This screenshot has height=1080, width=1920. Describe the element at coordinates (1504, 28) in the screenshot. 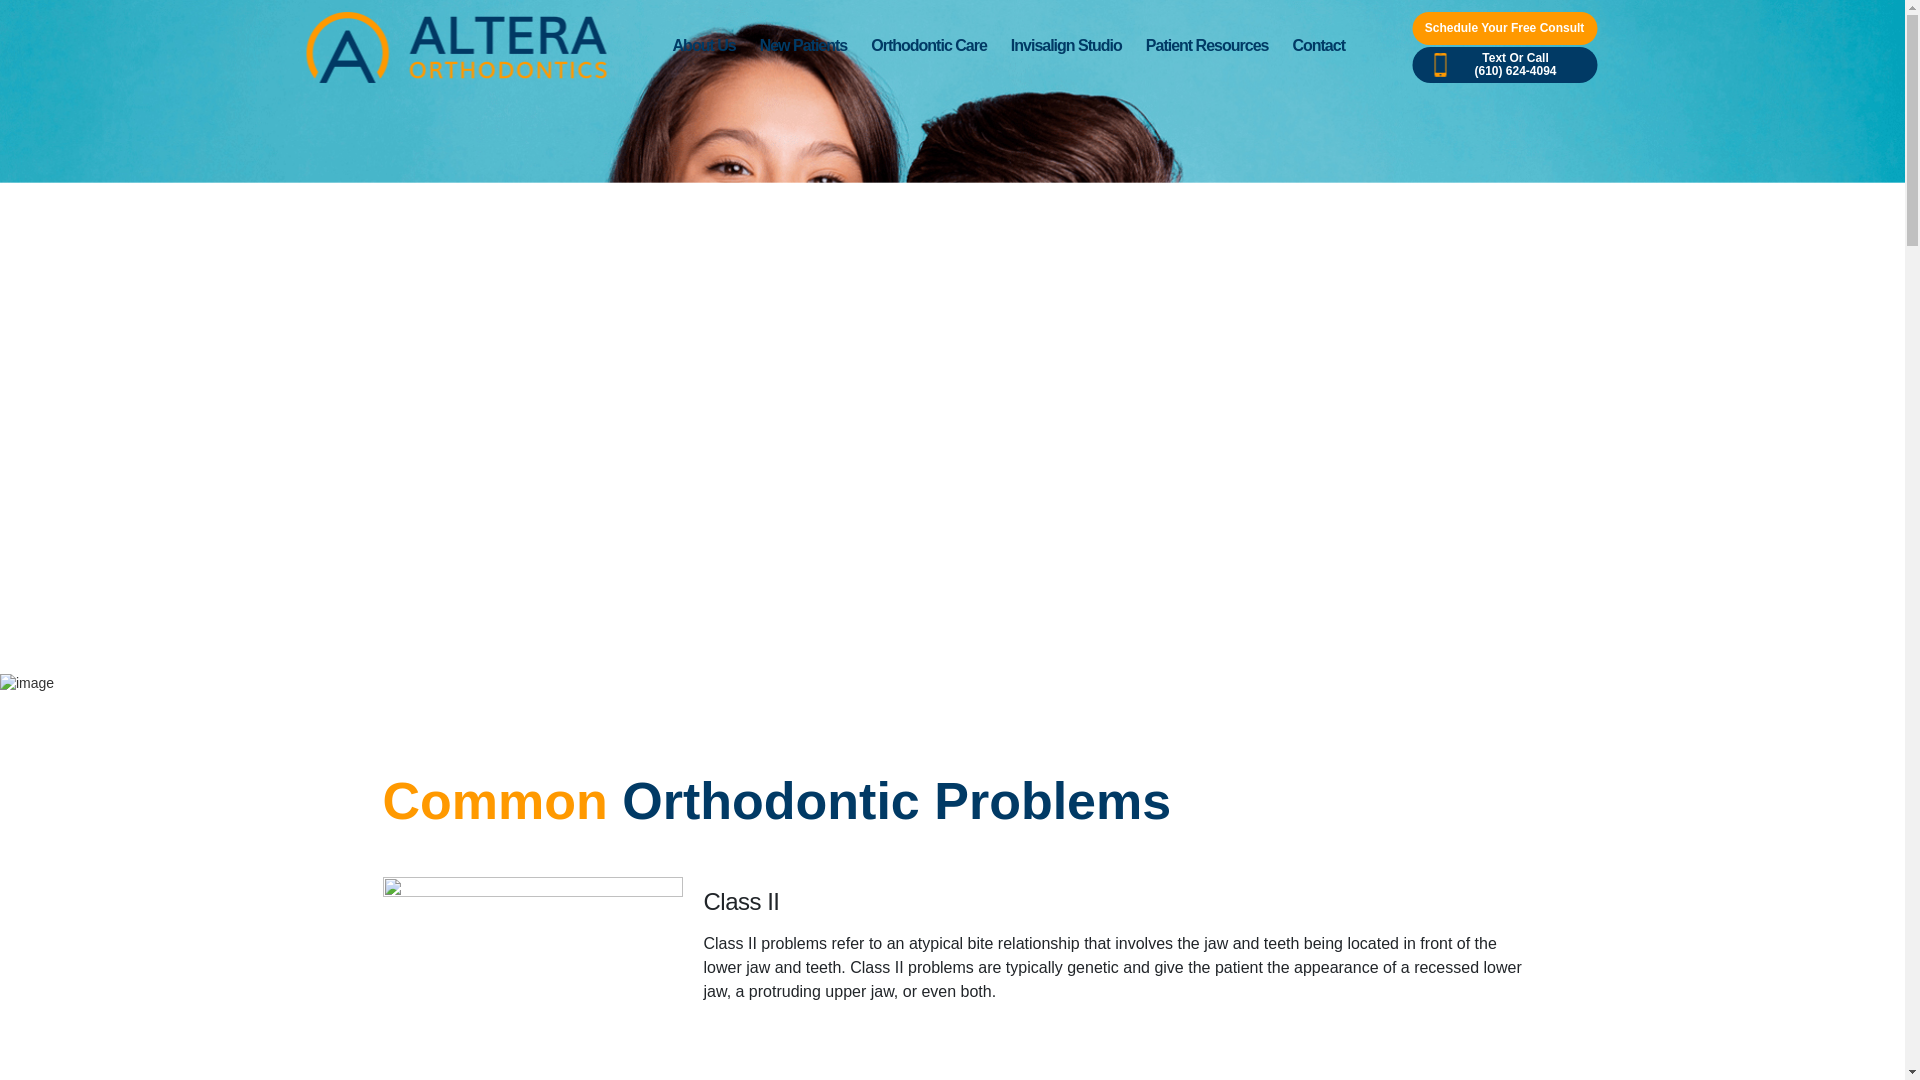

I see `Schedule Your Free Consult` at that location.